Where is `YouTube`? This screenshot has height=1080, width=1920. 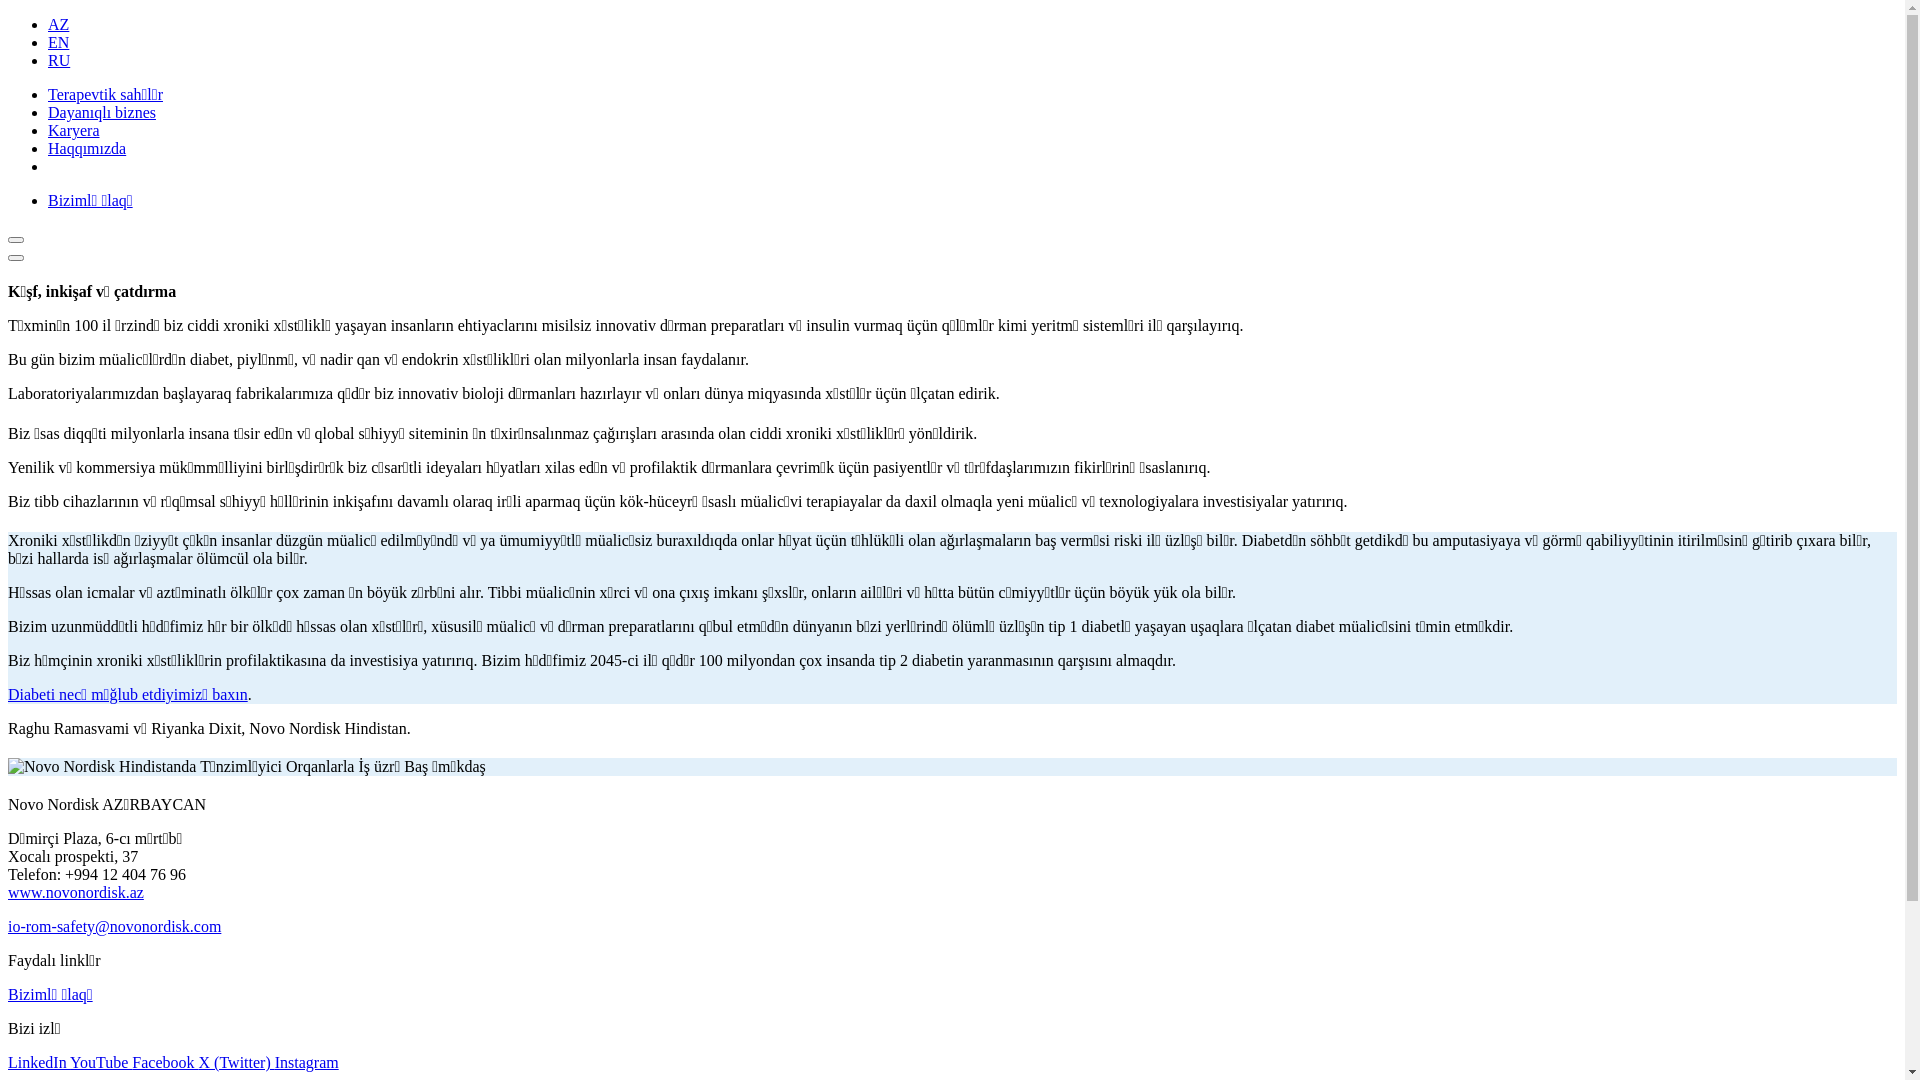 YouTube is located at coordinates (101, 1062).